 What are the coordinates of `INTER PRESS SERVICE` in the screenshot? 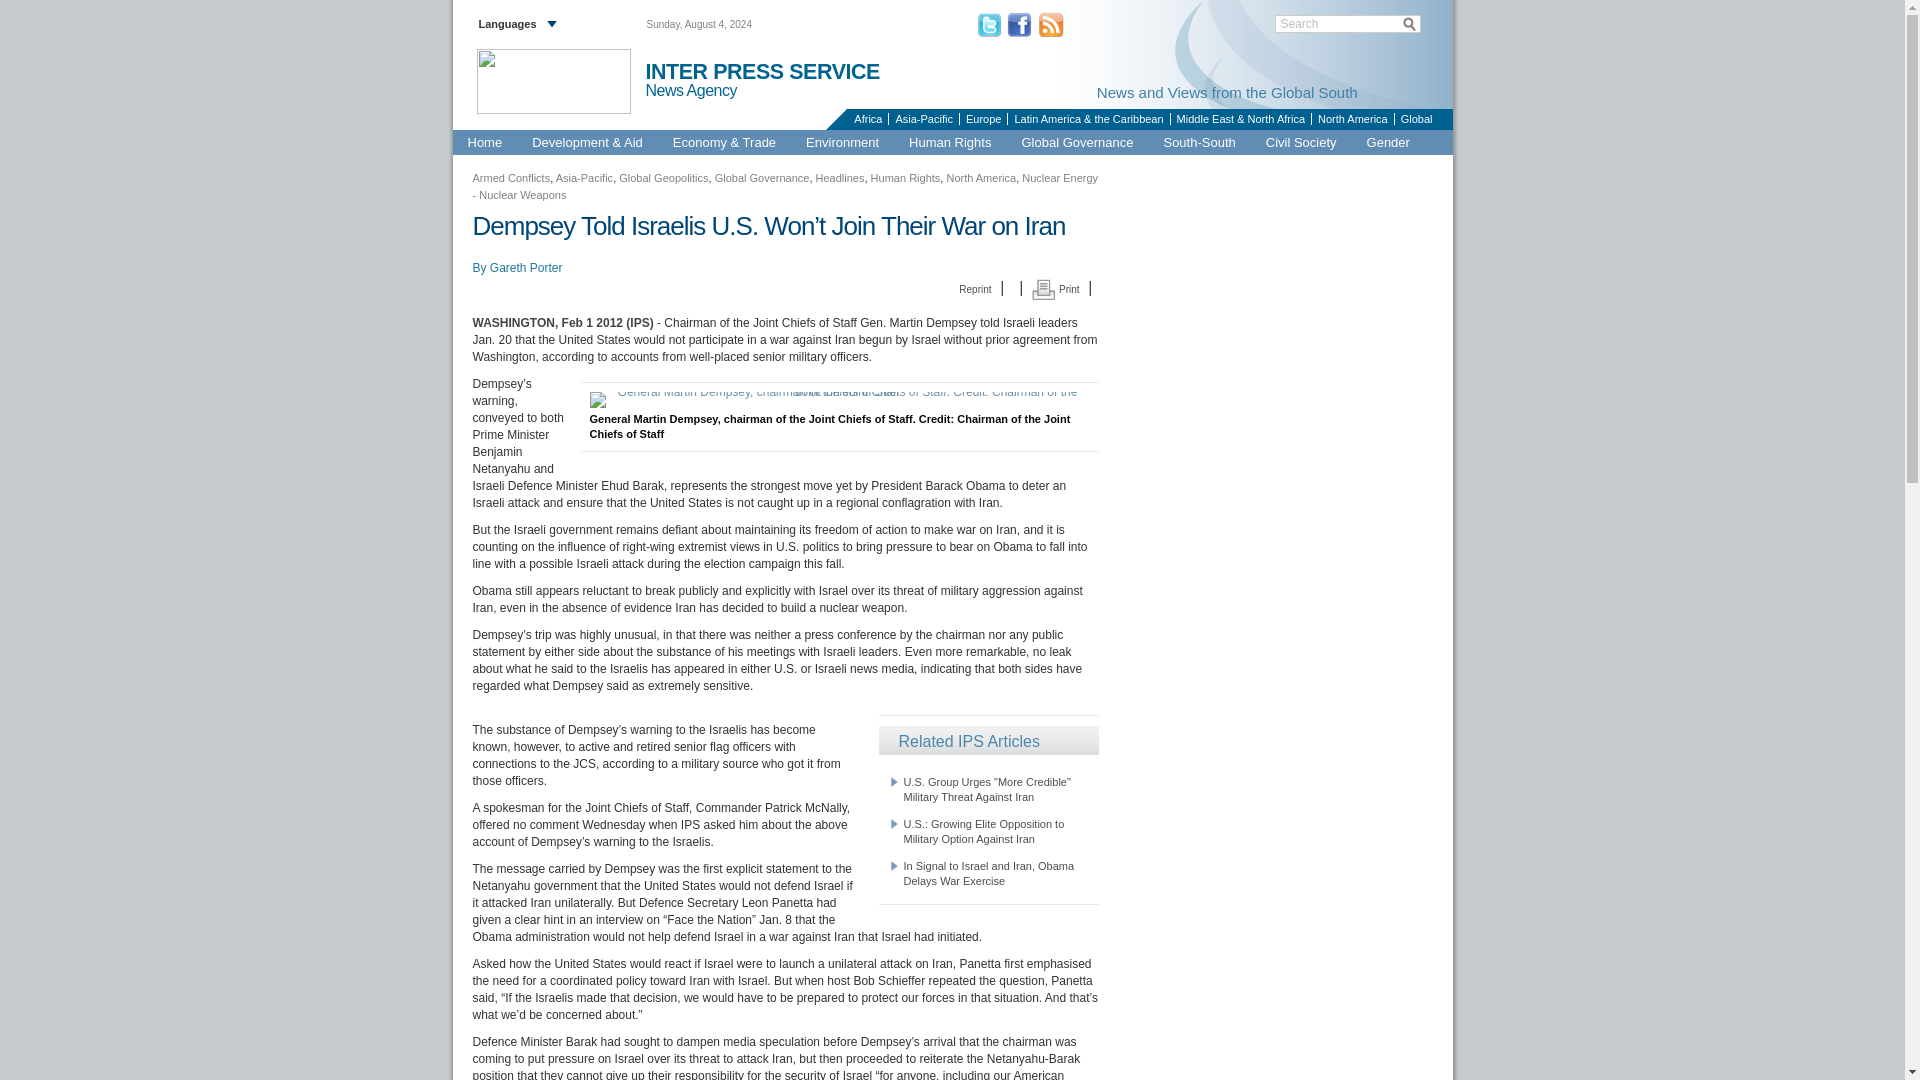 It's located at (762, 72).